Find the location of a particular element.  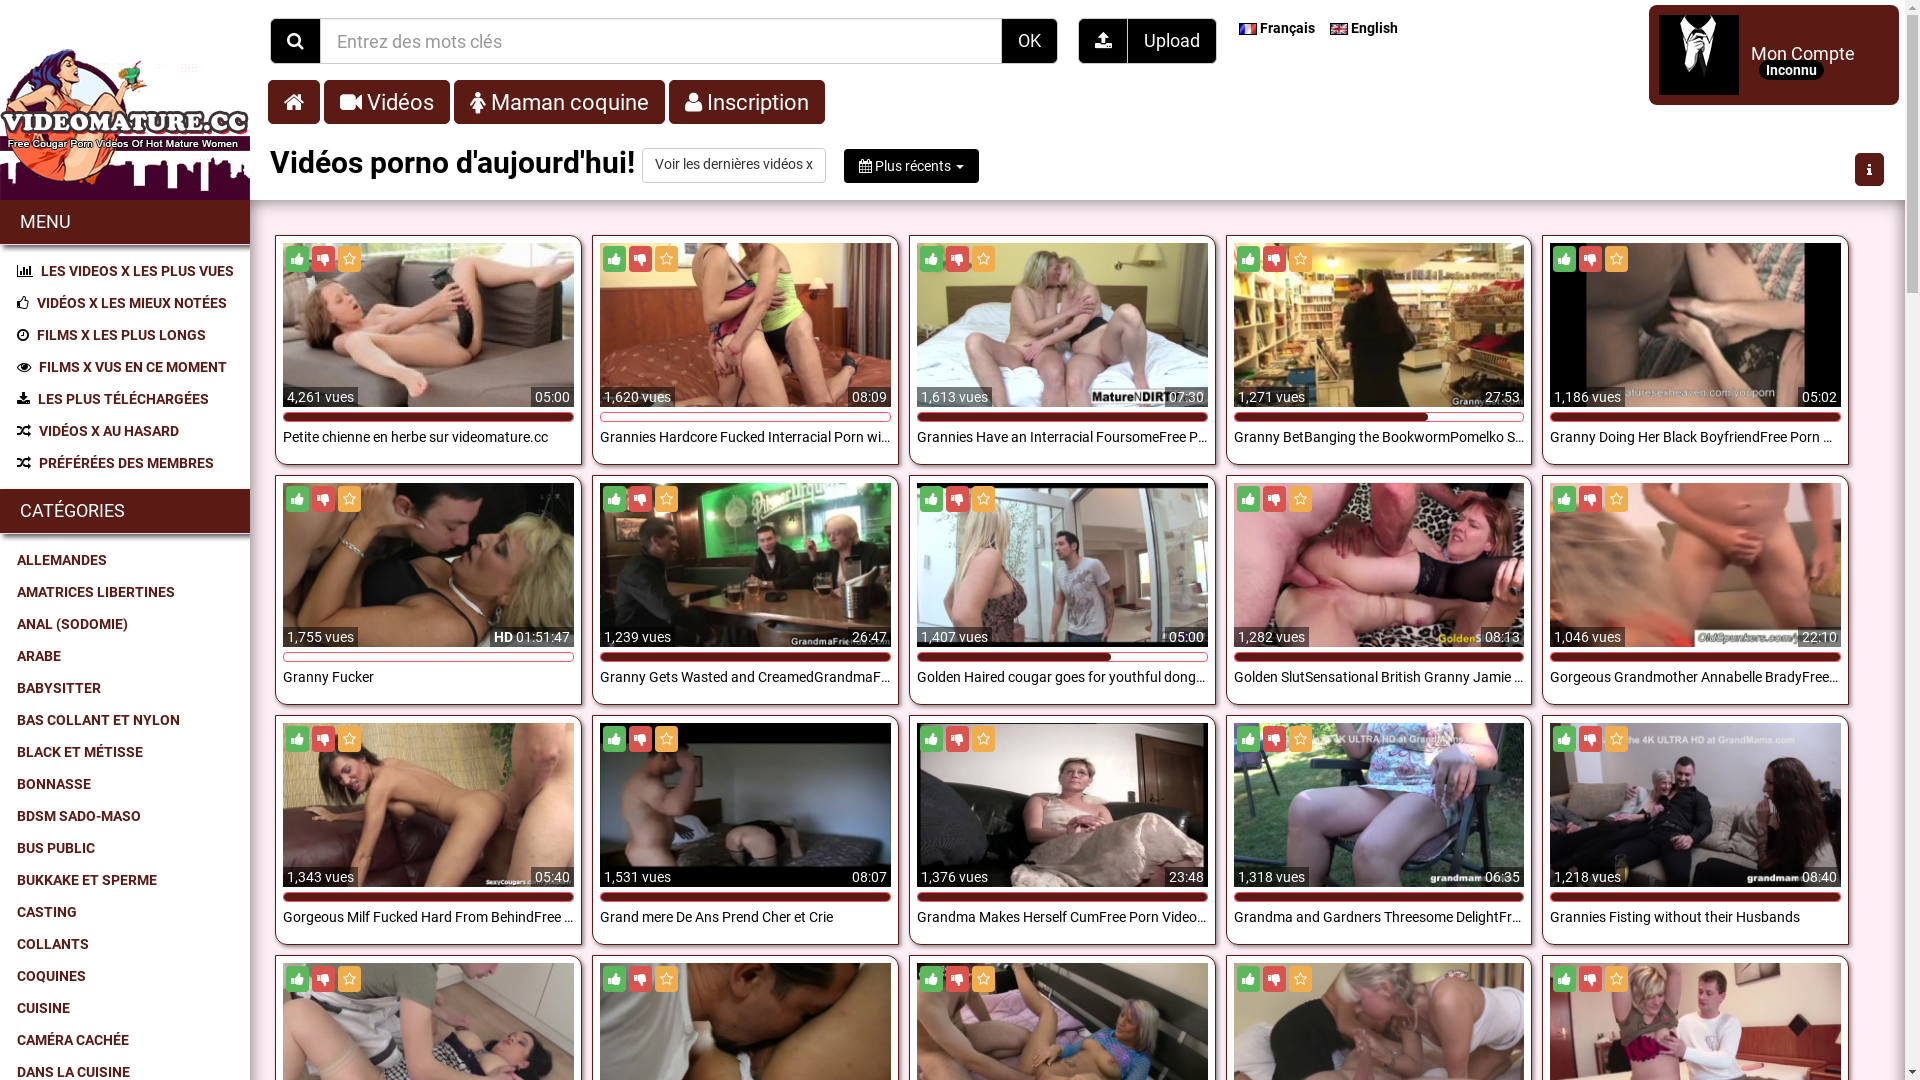

Voter pour is located at coordinates (932, 259).